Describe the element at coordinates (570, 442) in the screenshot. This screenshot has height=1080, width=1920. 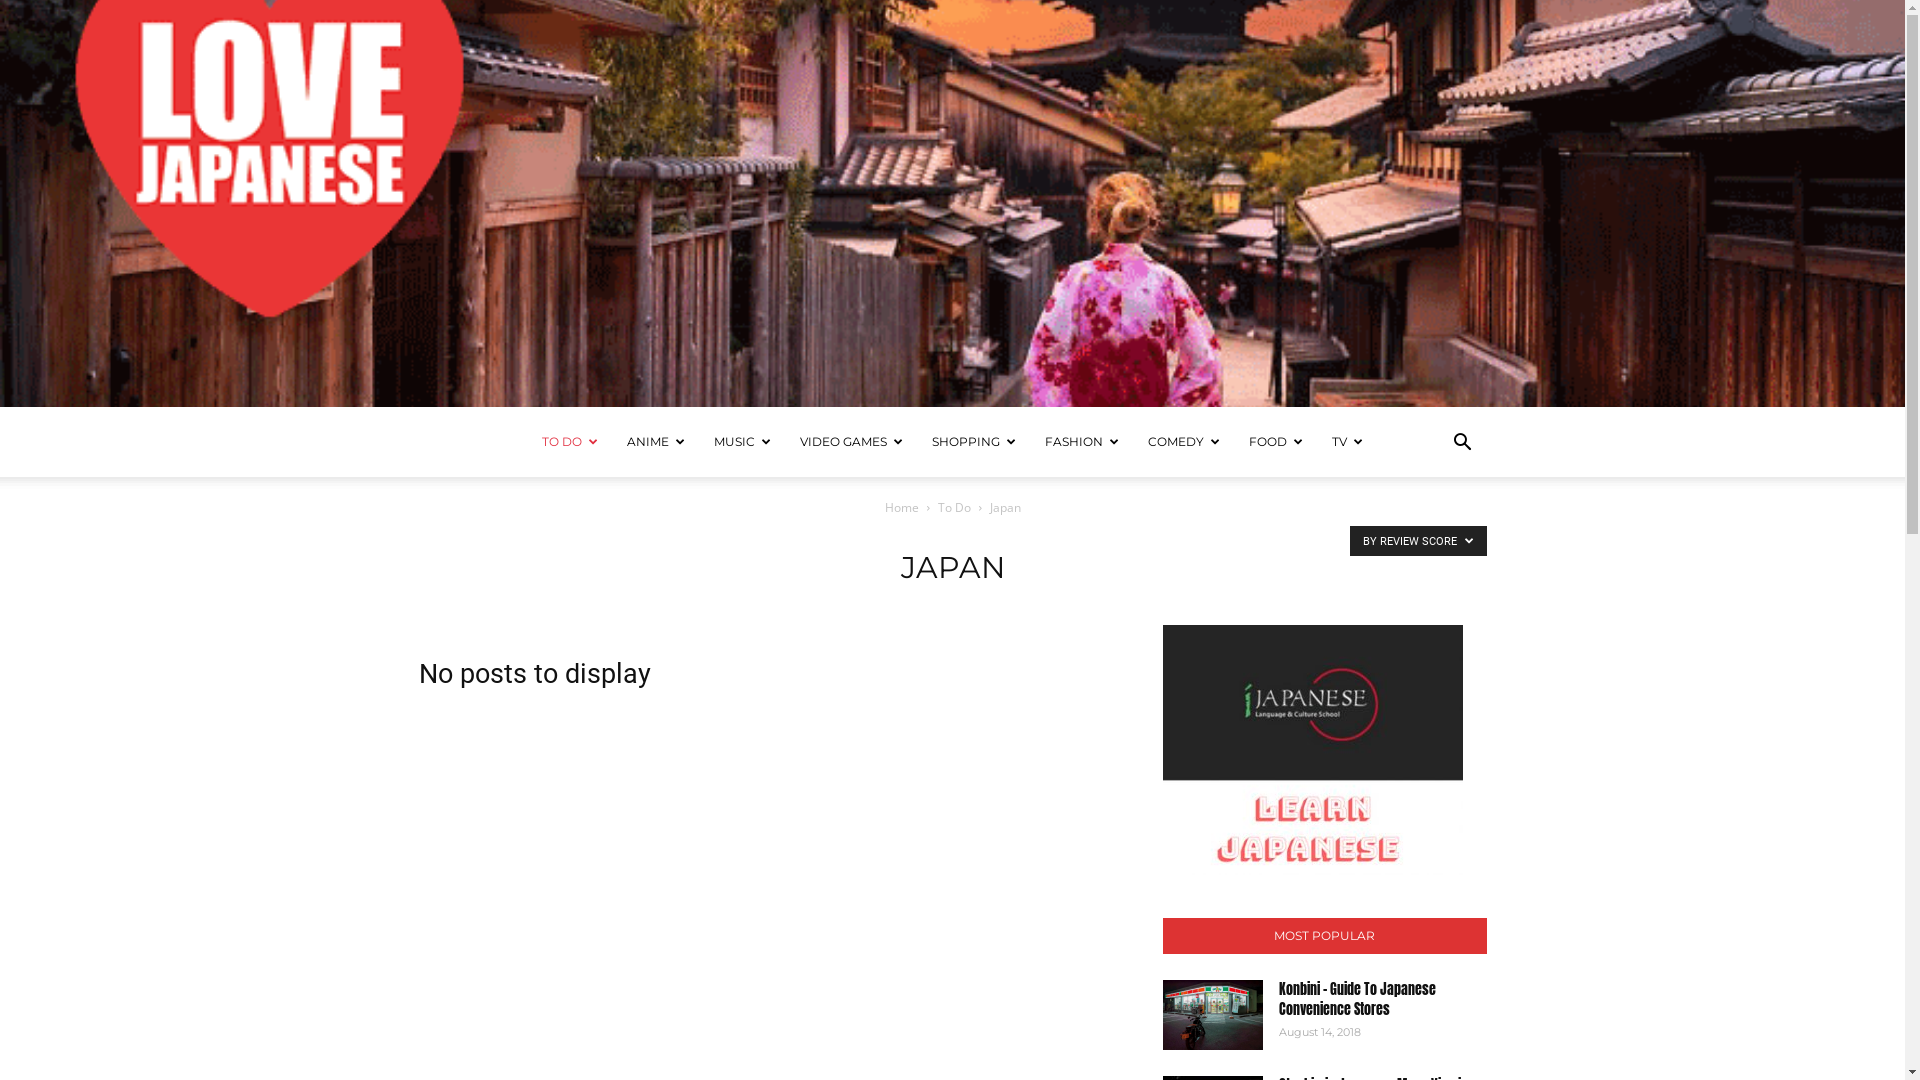
I see `TO DO` at that location.